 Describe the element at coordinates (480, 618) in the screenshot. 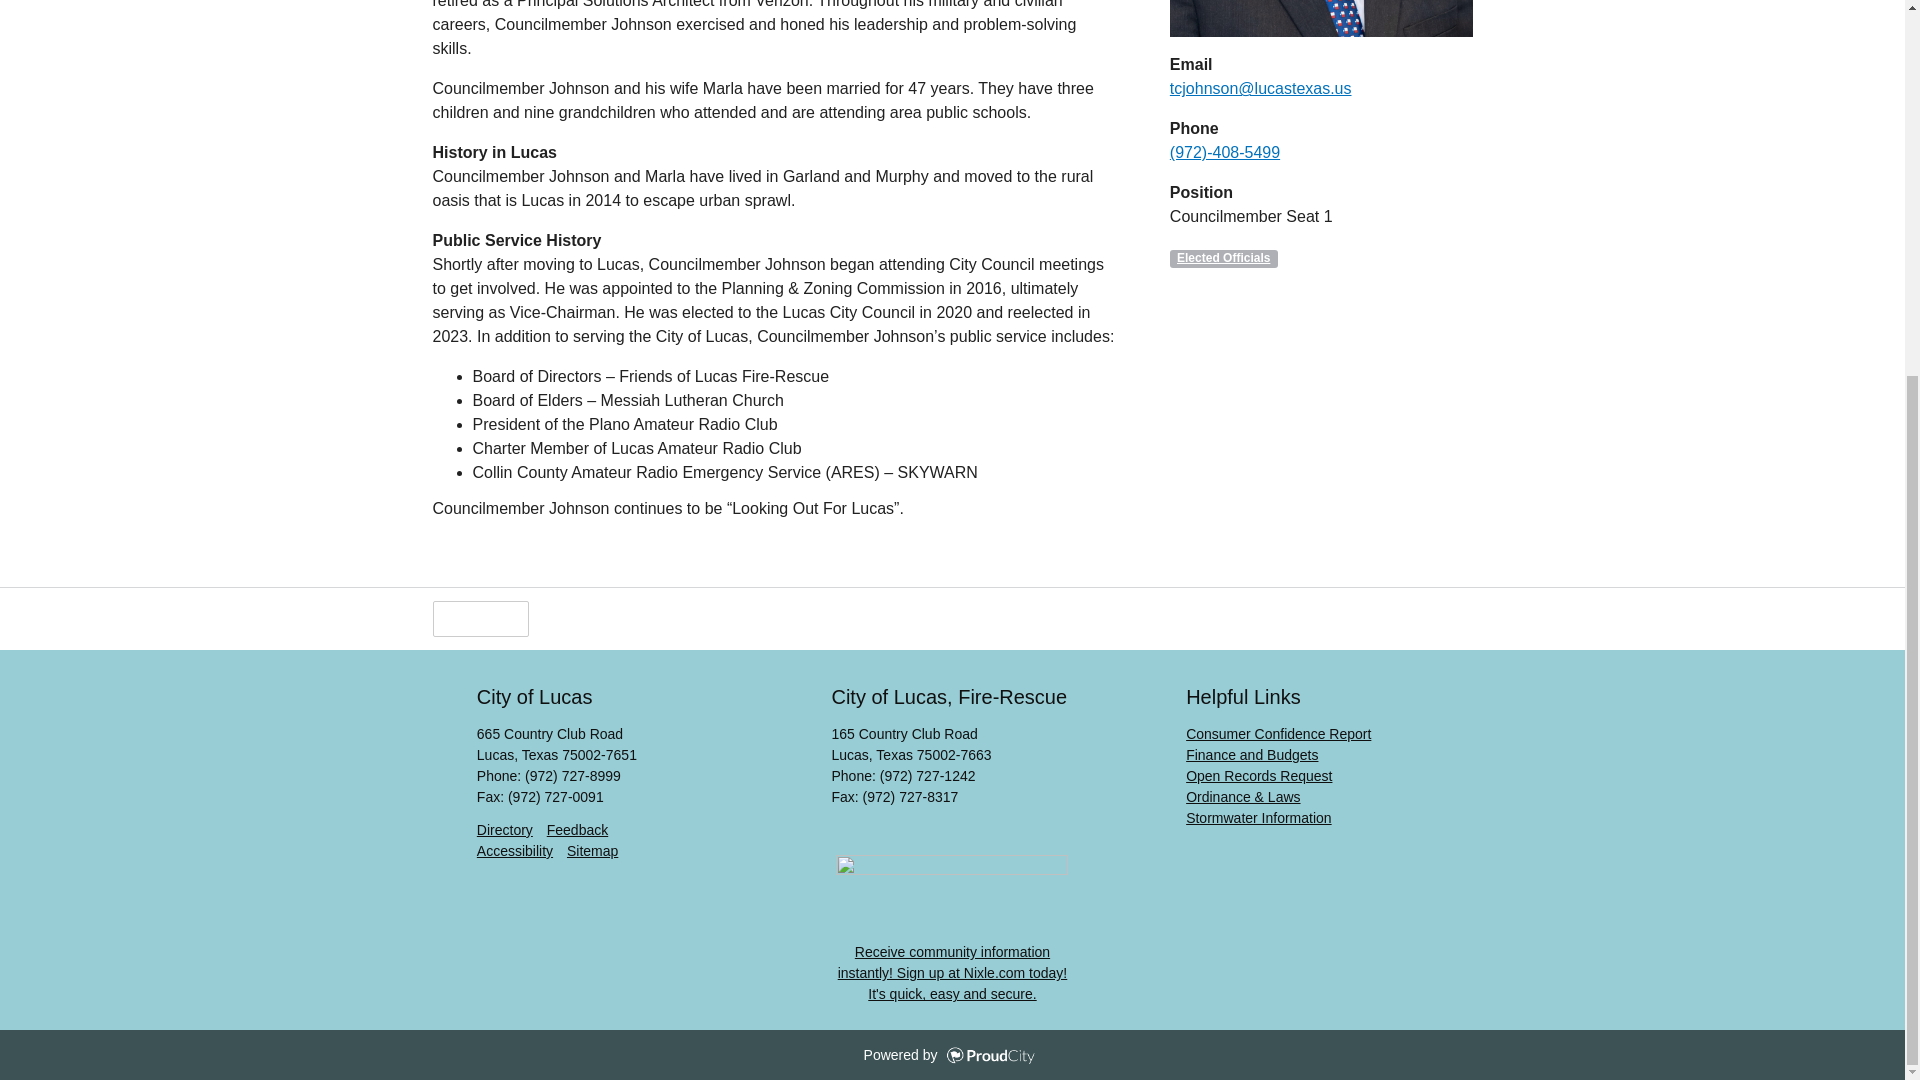

I see `This page makes me proud` at that location.